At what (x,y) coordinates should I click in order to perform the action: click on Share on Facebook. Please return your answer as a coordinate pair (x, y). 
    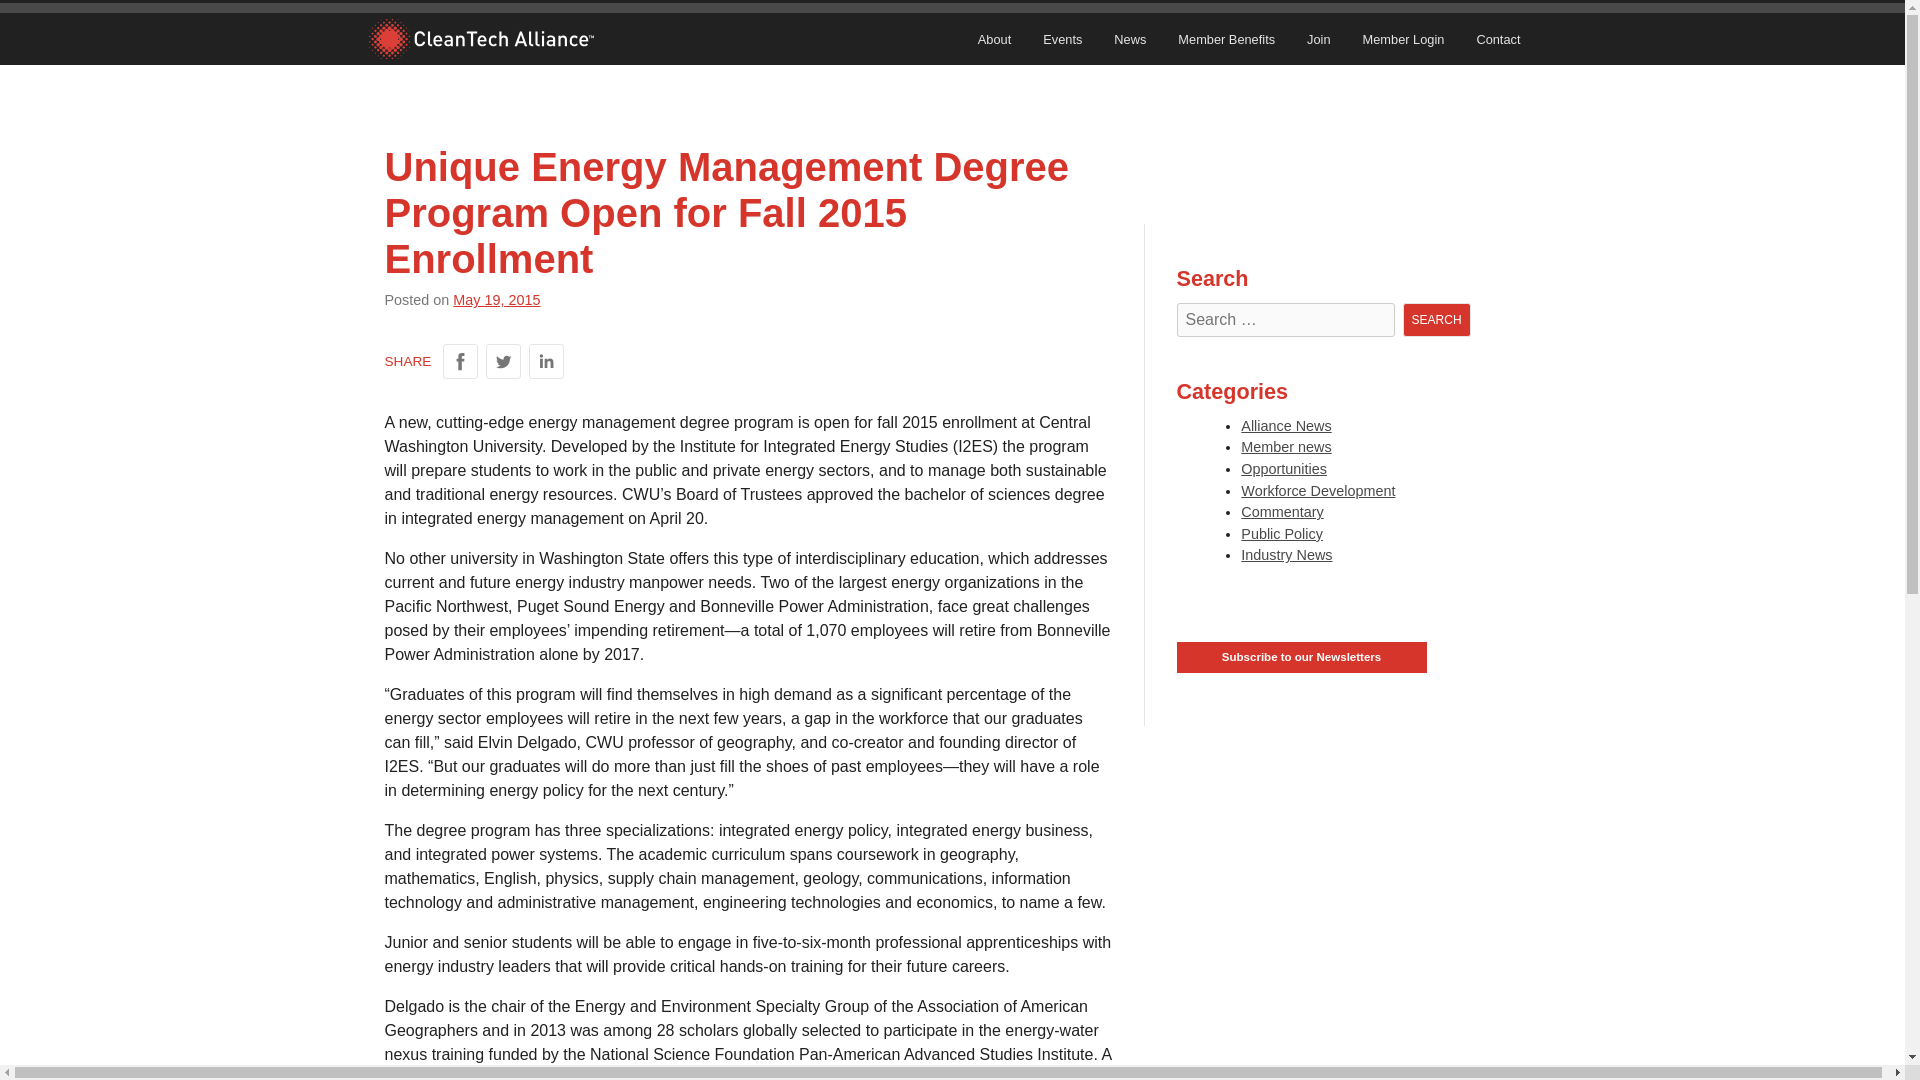
    Looking at the image, I should click on (460, 362).